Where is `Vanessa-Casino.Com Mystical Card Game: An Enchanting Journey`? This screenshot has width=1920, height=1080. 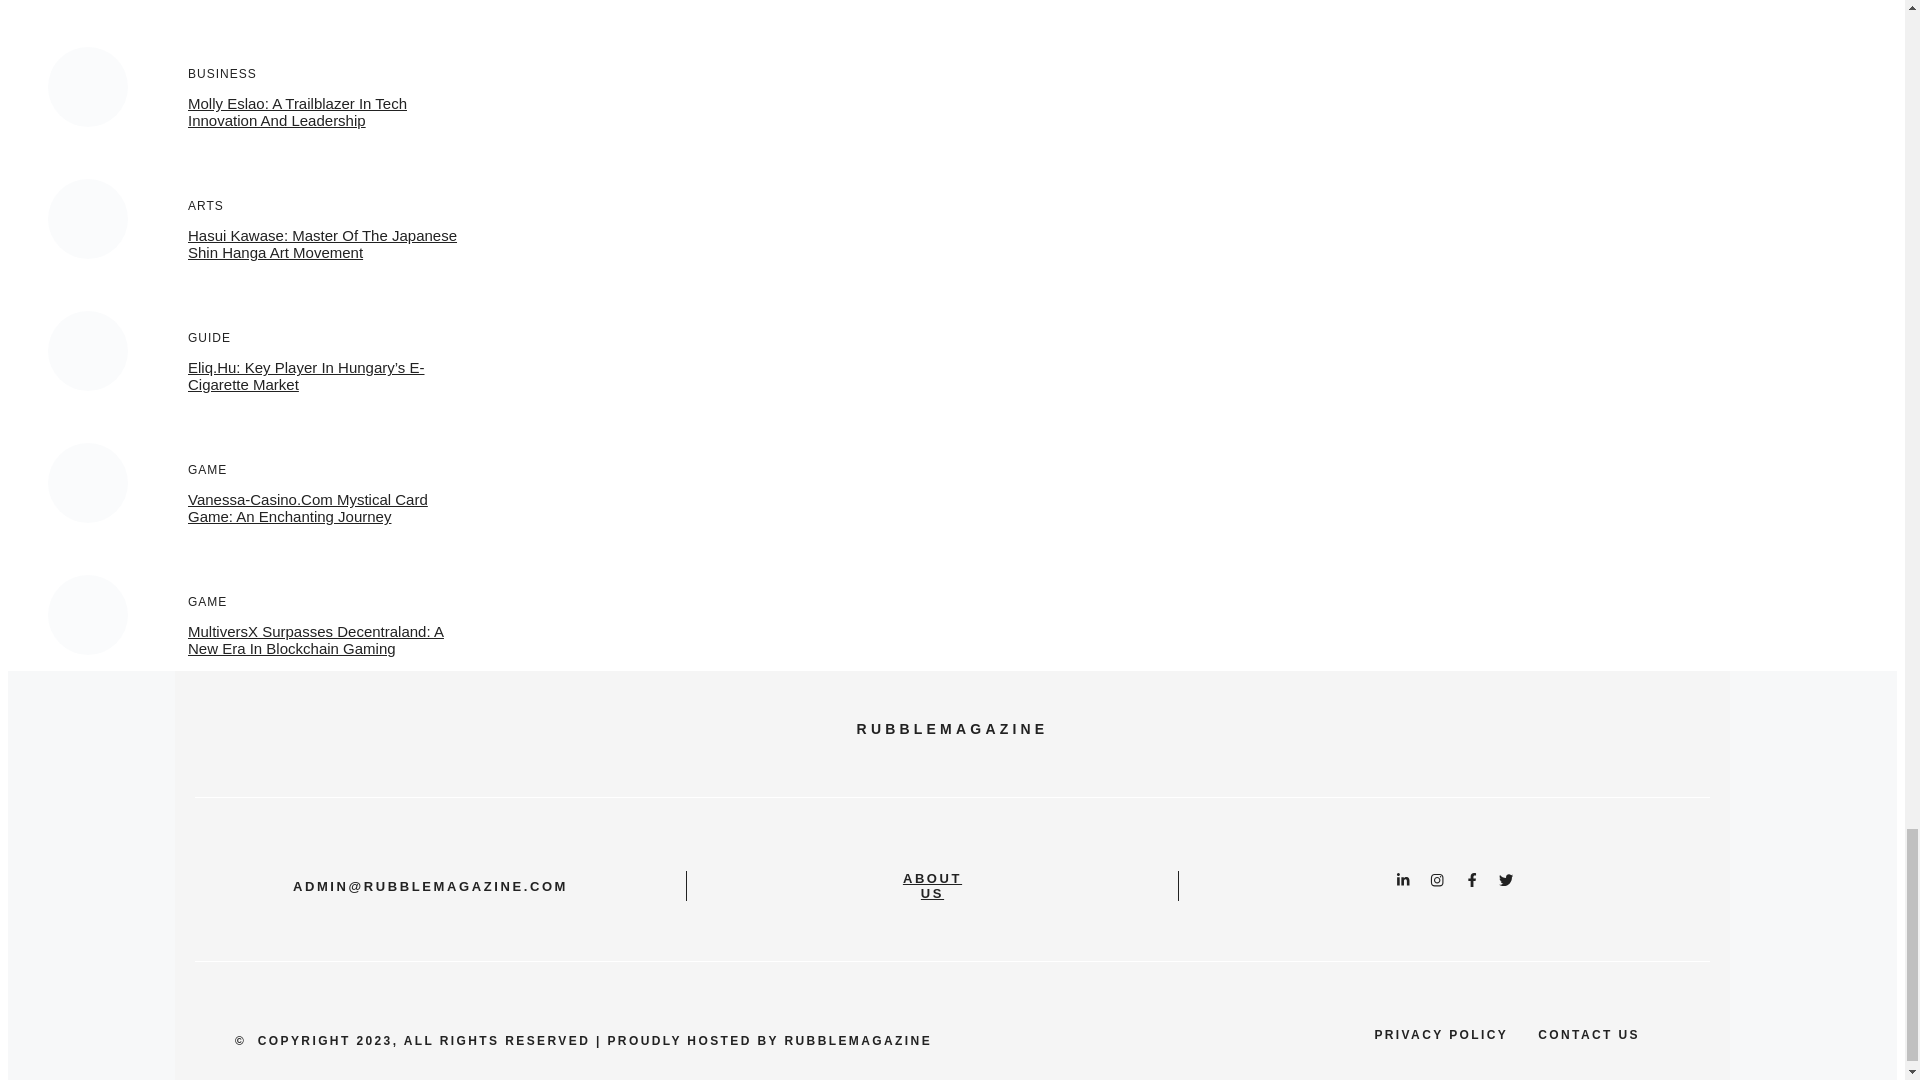
Vanessa-Casino.Com Mystical Card Game: An Enchanting Journey is located at coordinates (308, 508).